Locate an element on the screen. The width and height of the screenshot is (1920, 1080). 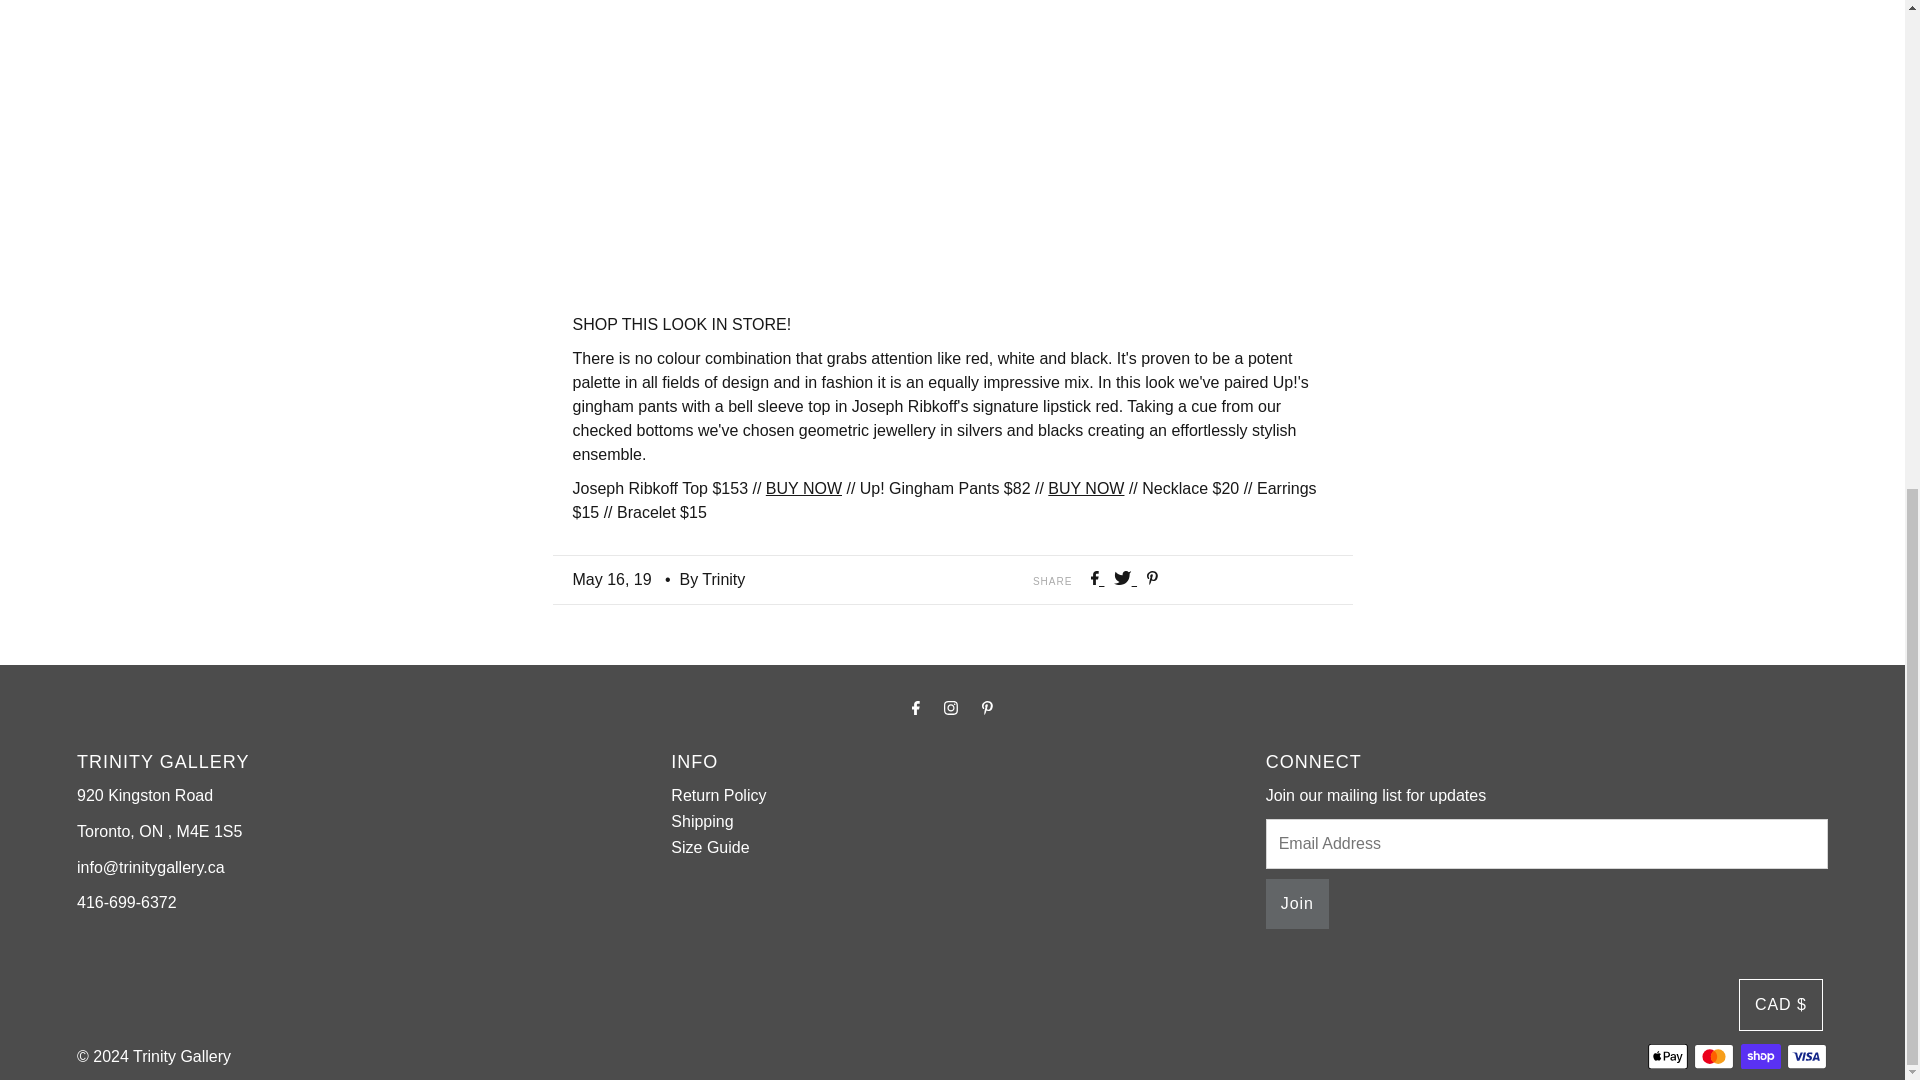
Visa is located at coordinates (1807, 1056).